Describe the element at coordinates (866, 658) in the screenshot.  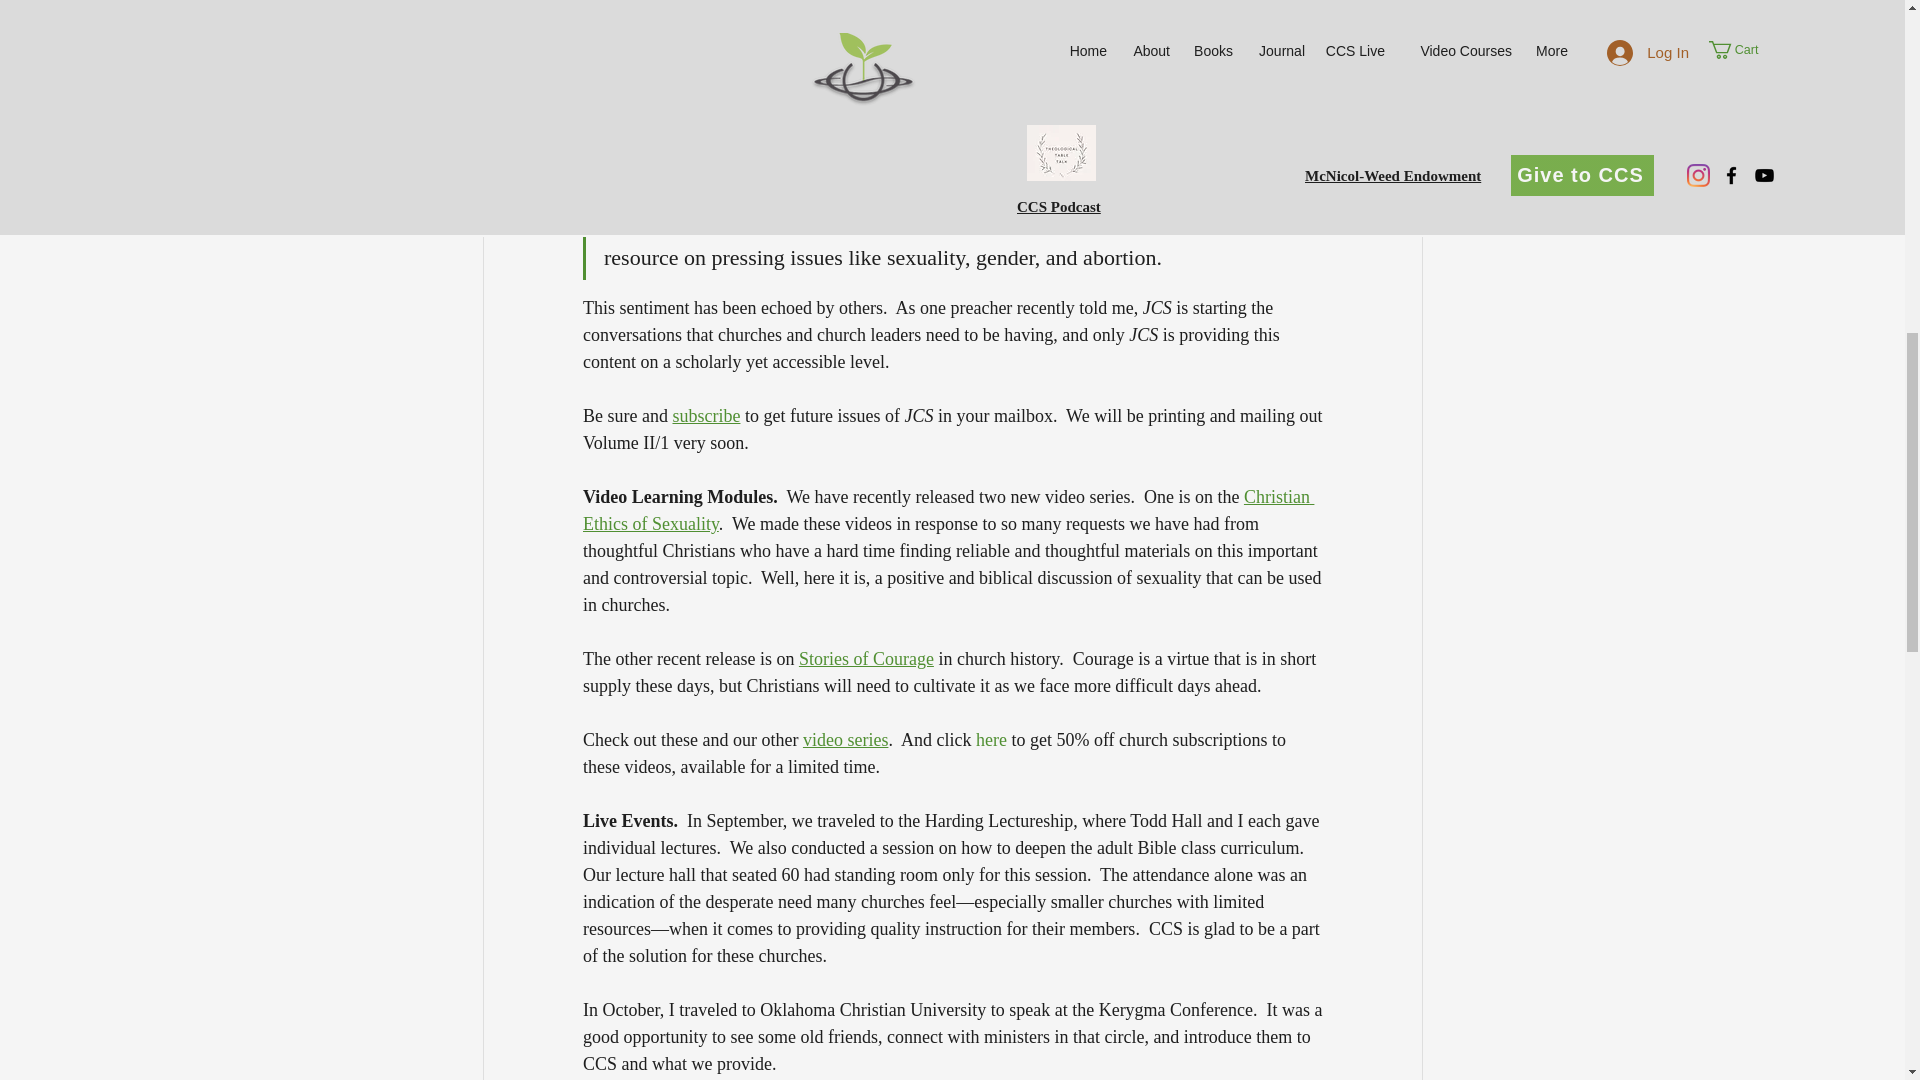
I see `Stories of Courage` at that location.